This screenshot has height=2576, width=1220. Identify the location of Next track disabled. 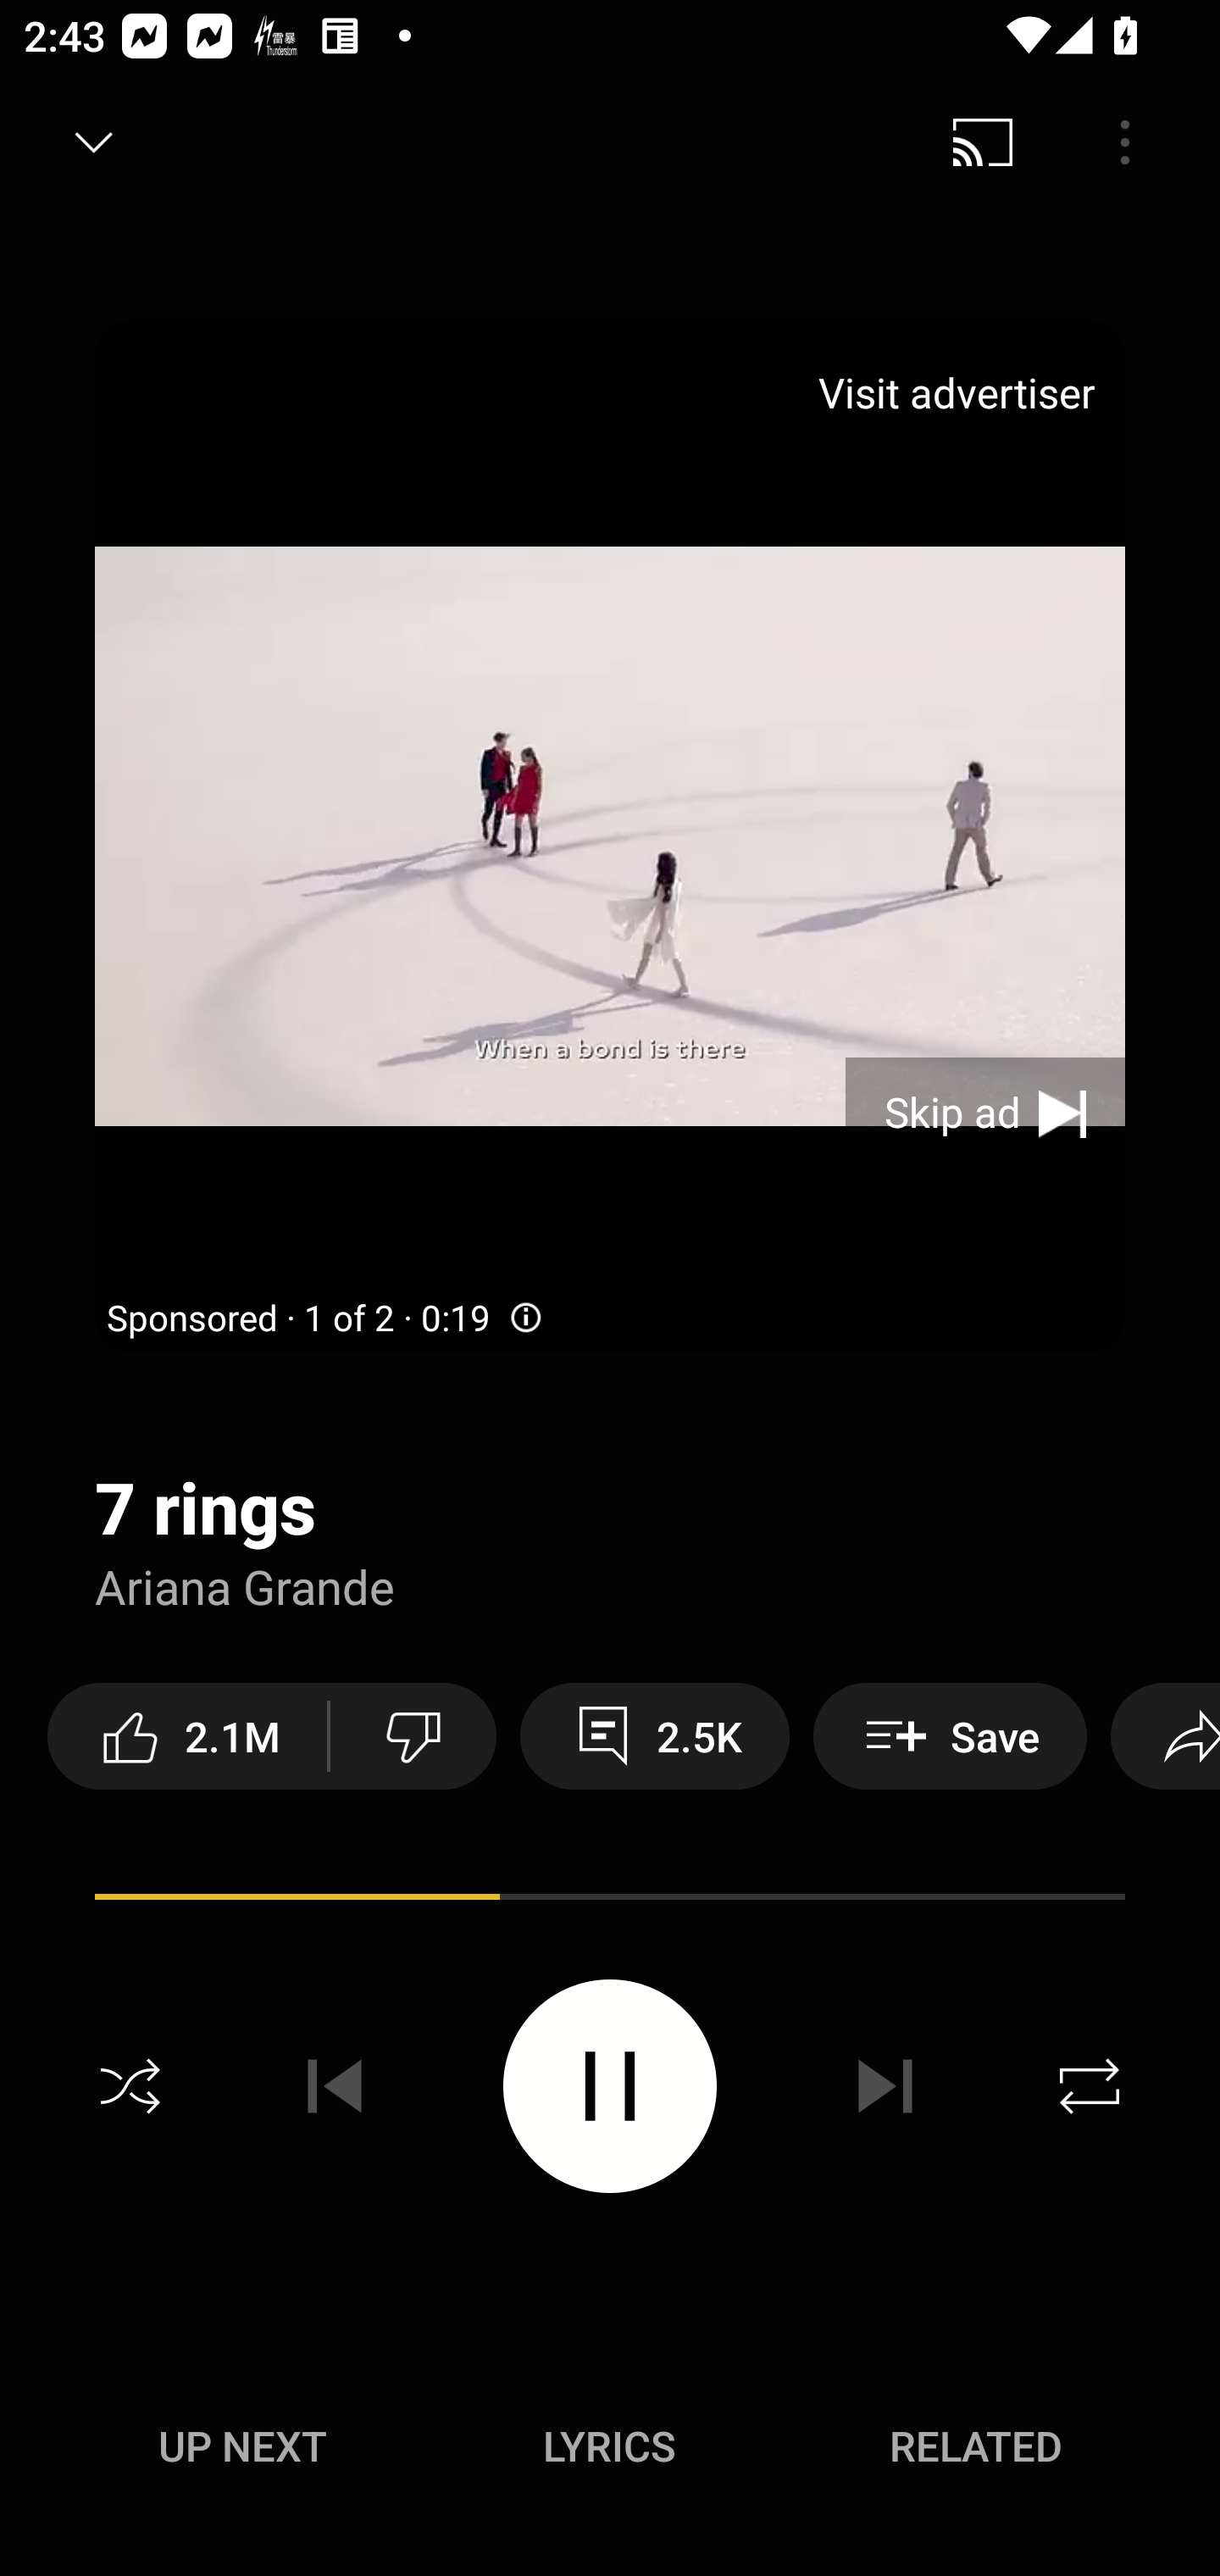
(884, 2086).